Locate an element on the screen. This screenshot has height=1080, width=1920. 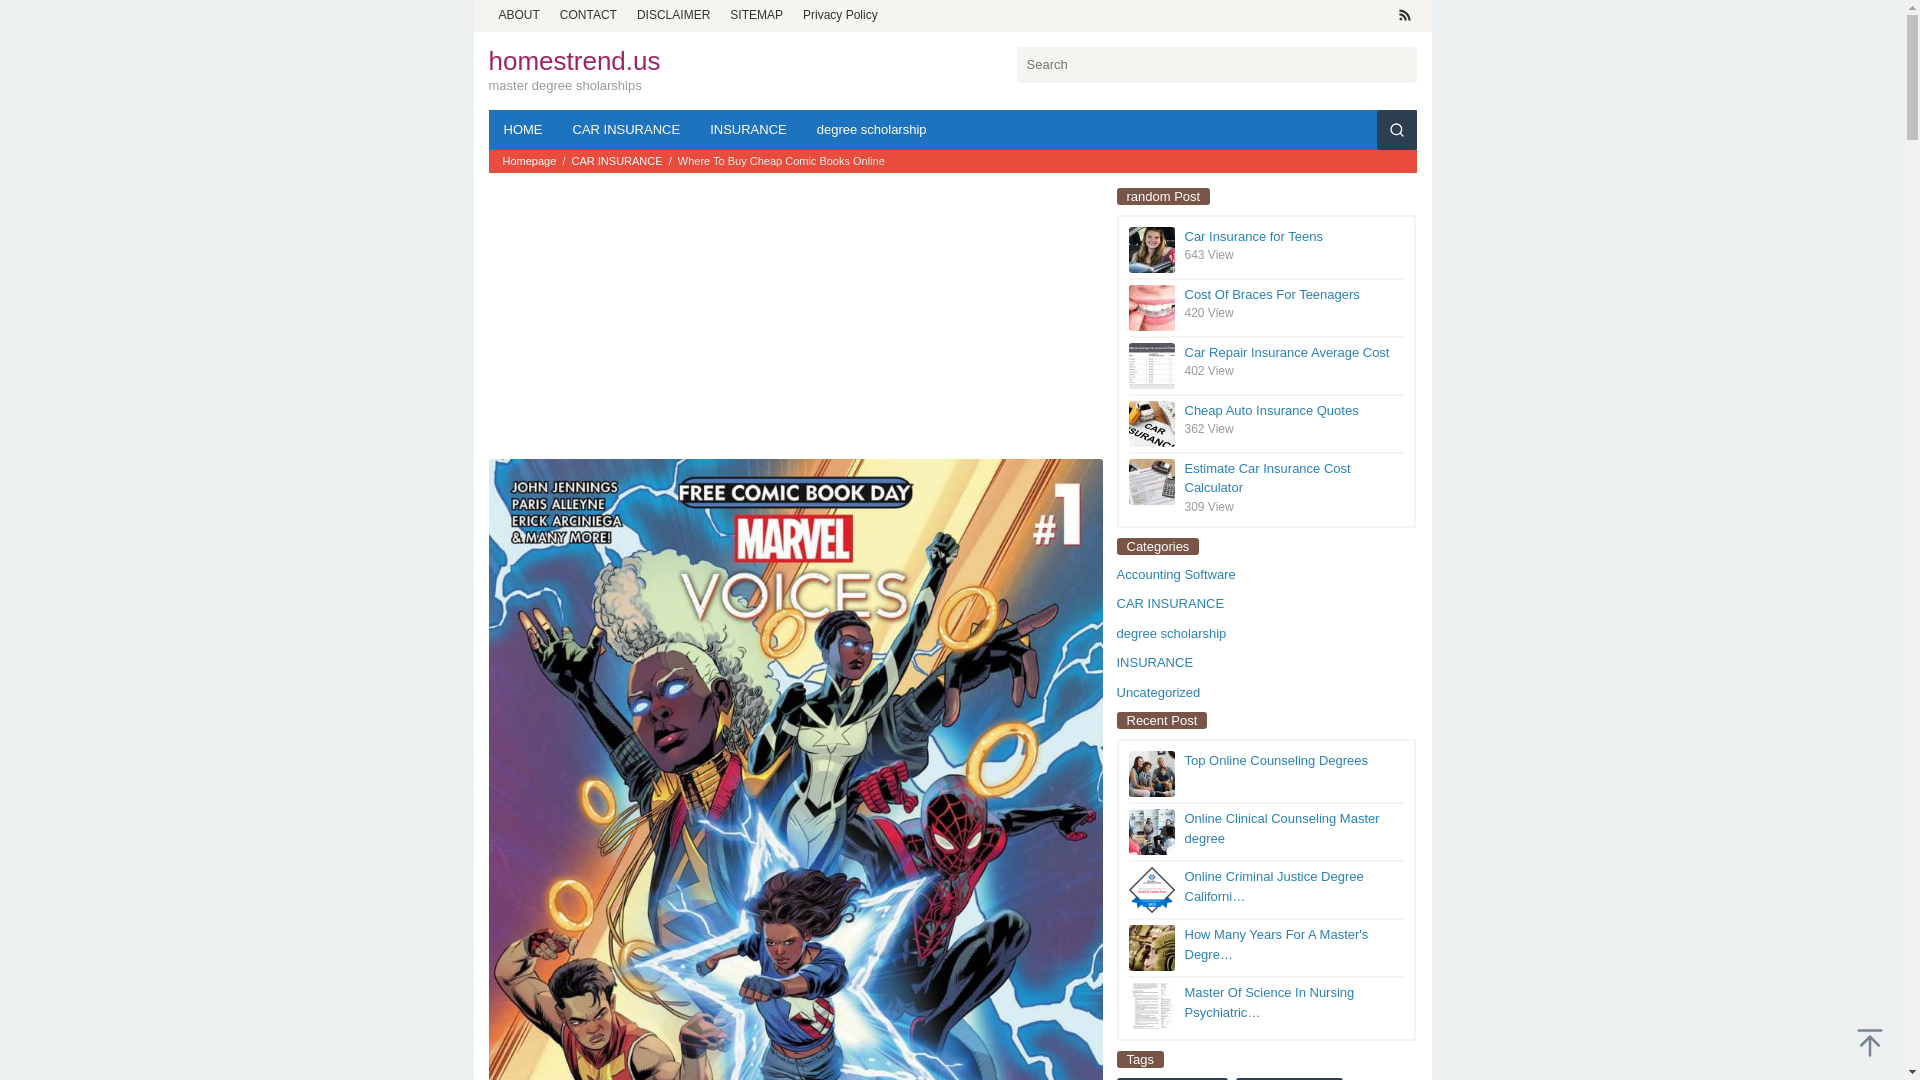
degree scholarship is located at coordinates (872, 130).